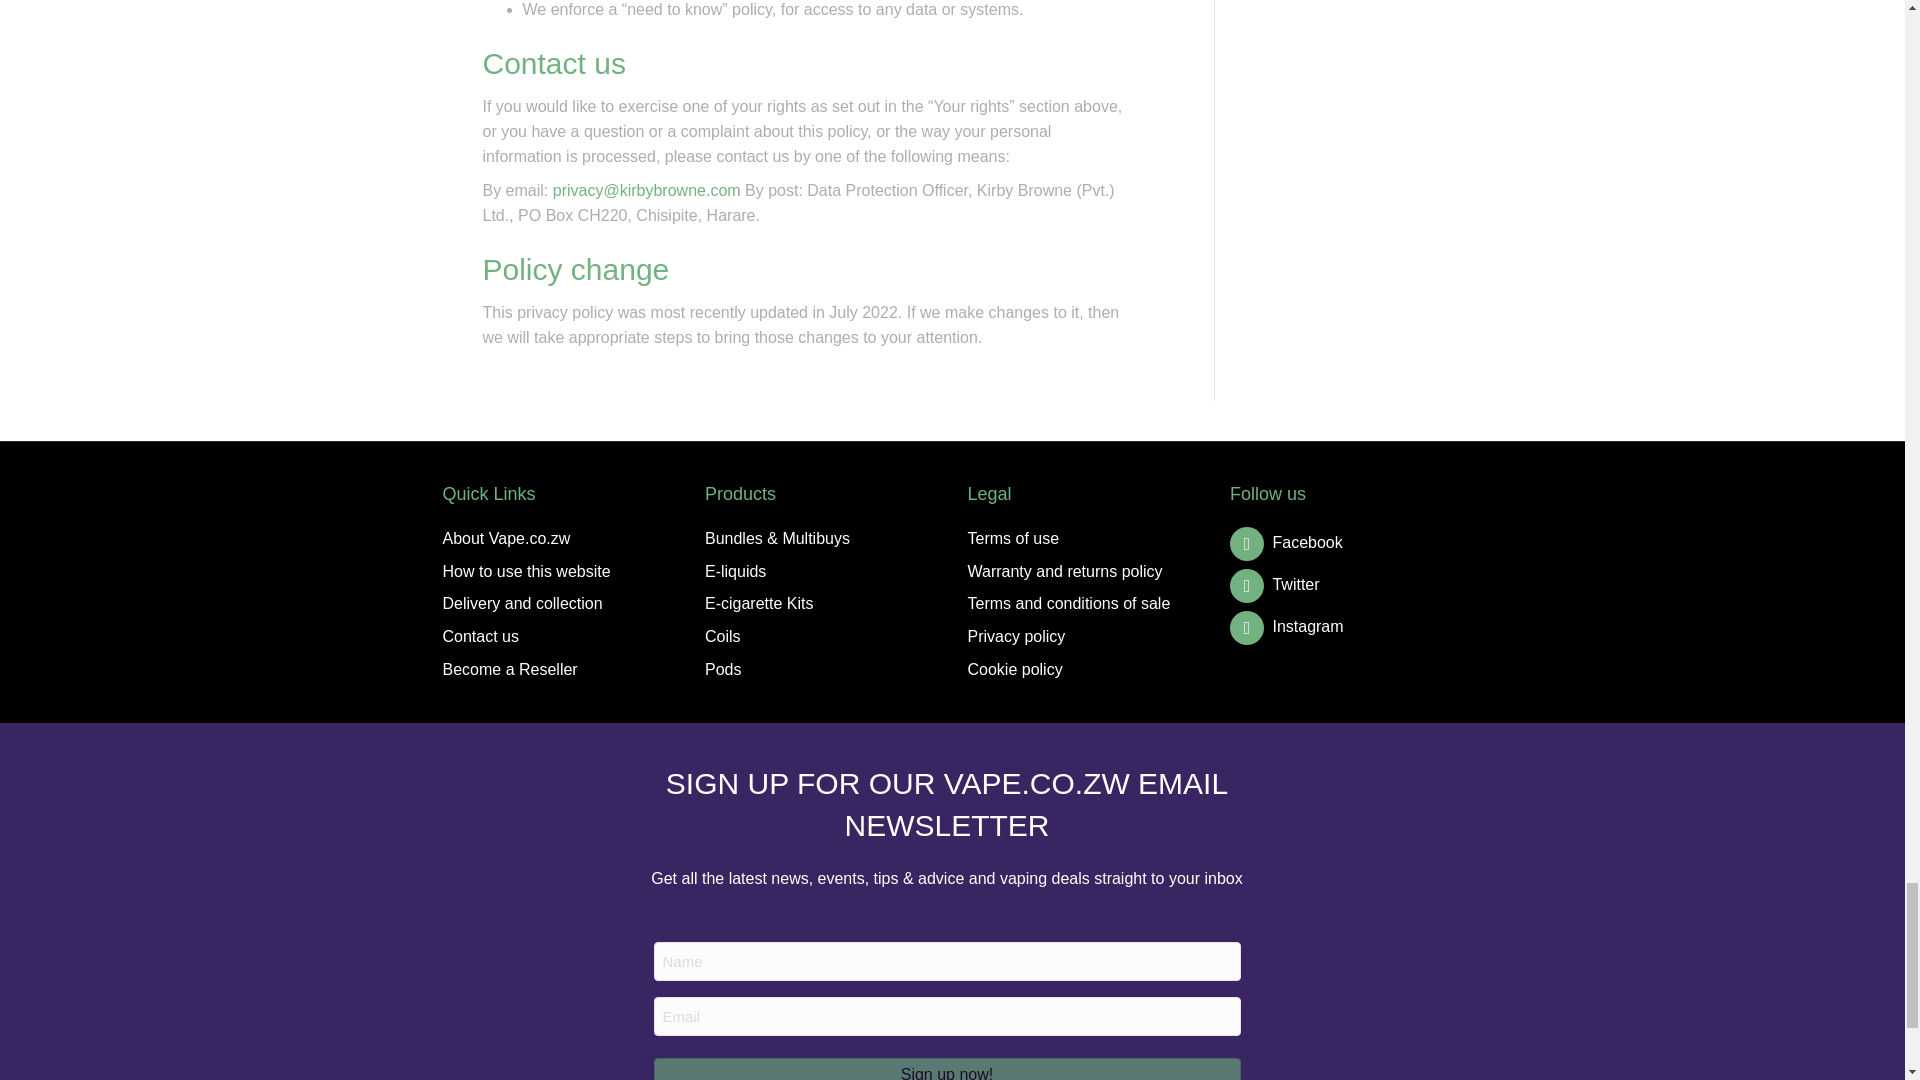 The height and width of the screenshot is (1080, 1920). Describe the element at coordinates (1275, 584) in the screenshot. I see `Twitter` at that location.